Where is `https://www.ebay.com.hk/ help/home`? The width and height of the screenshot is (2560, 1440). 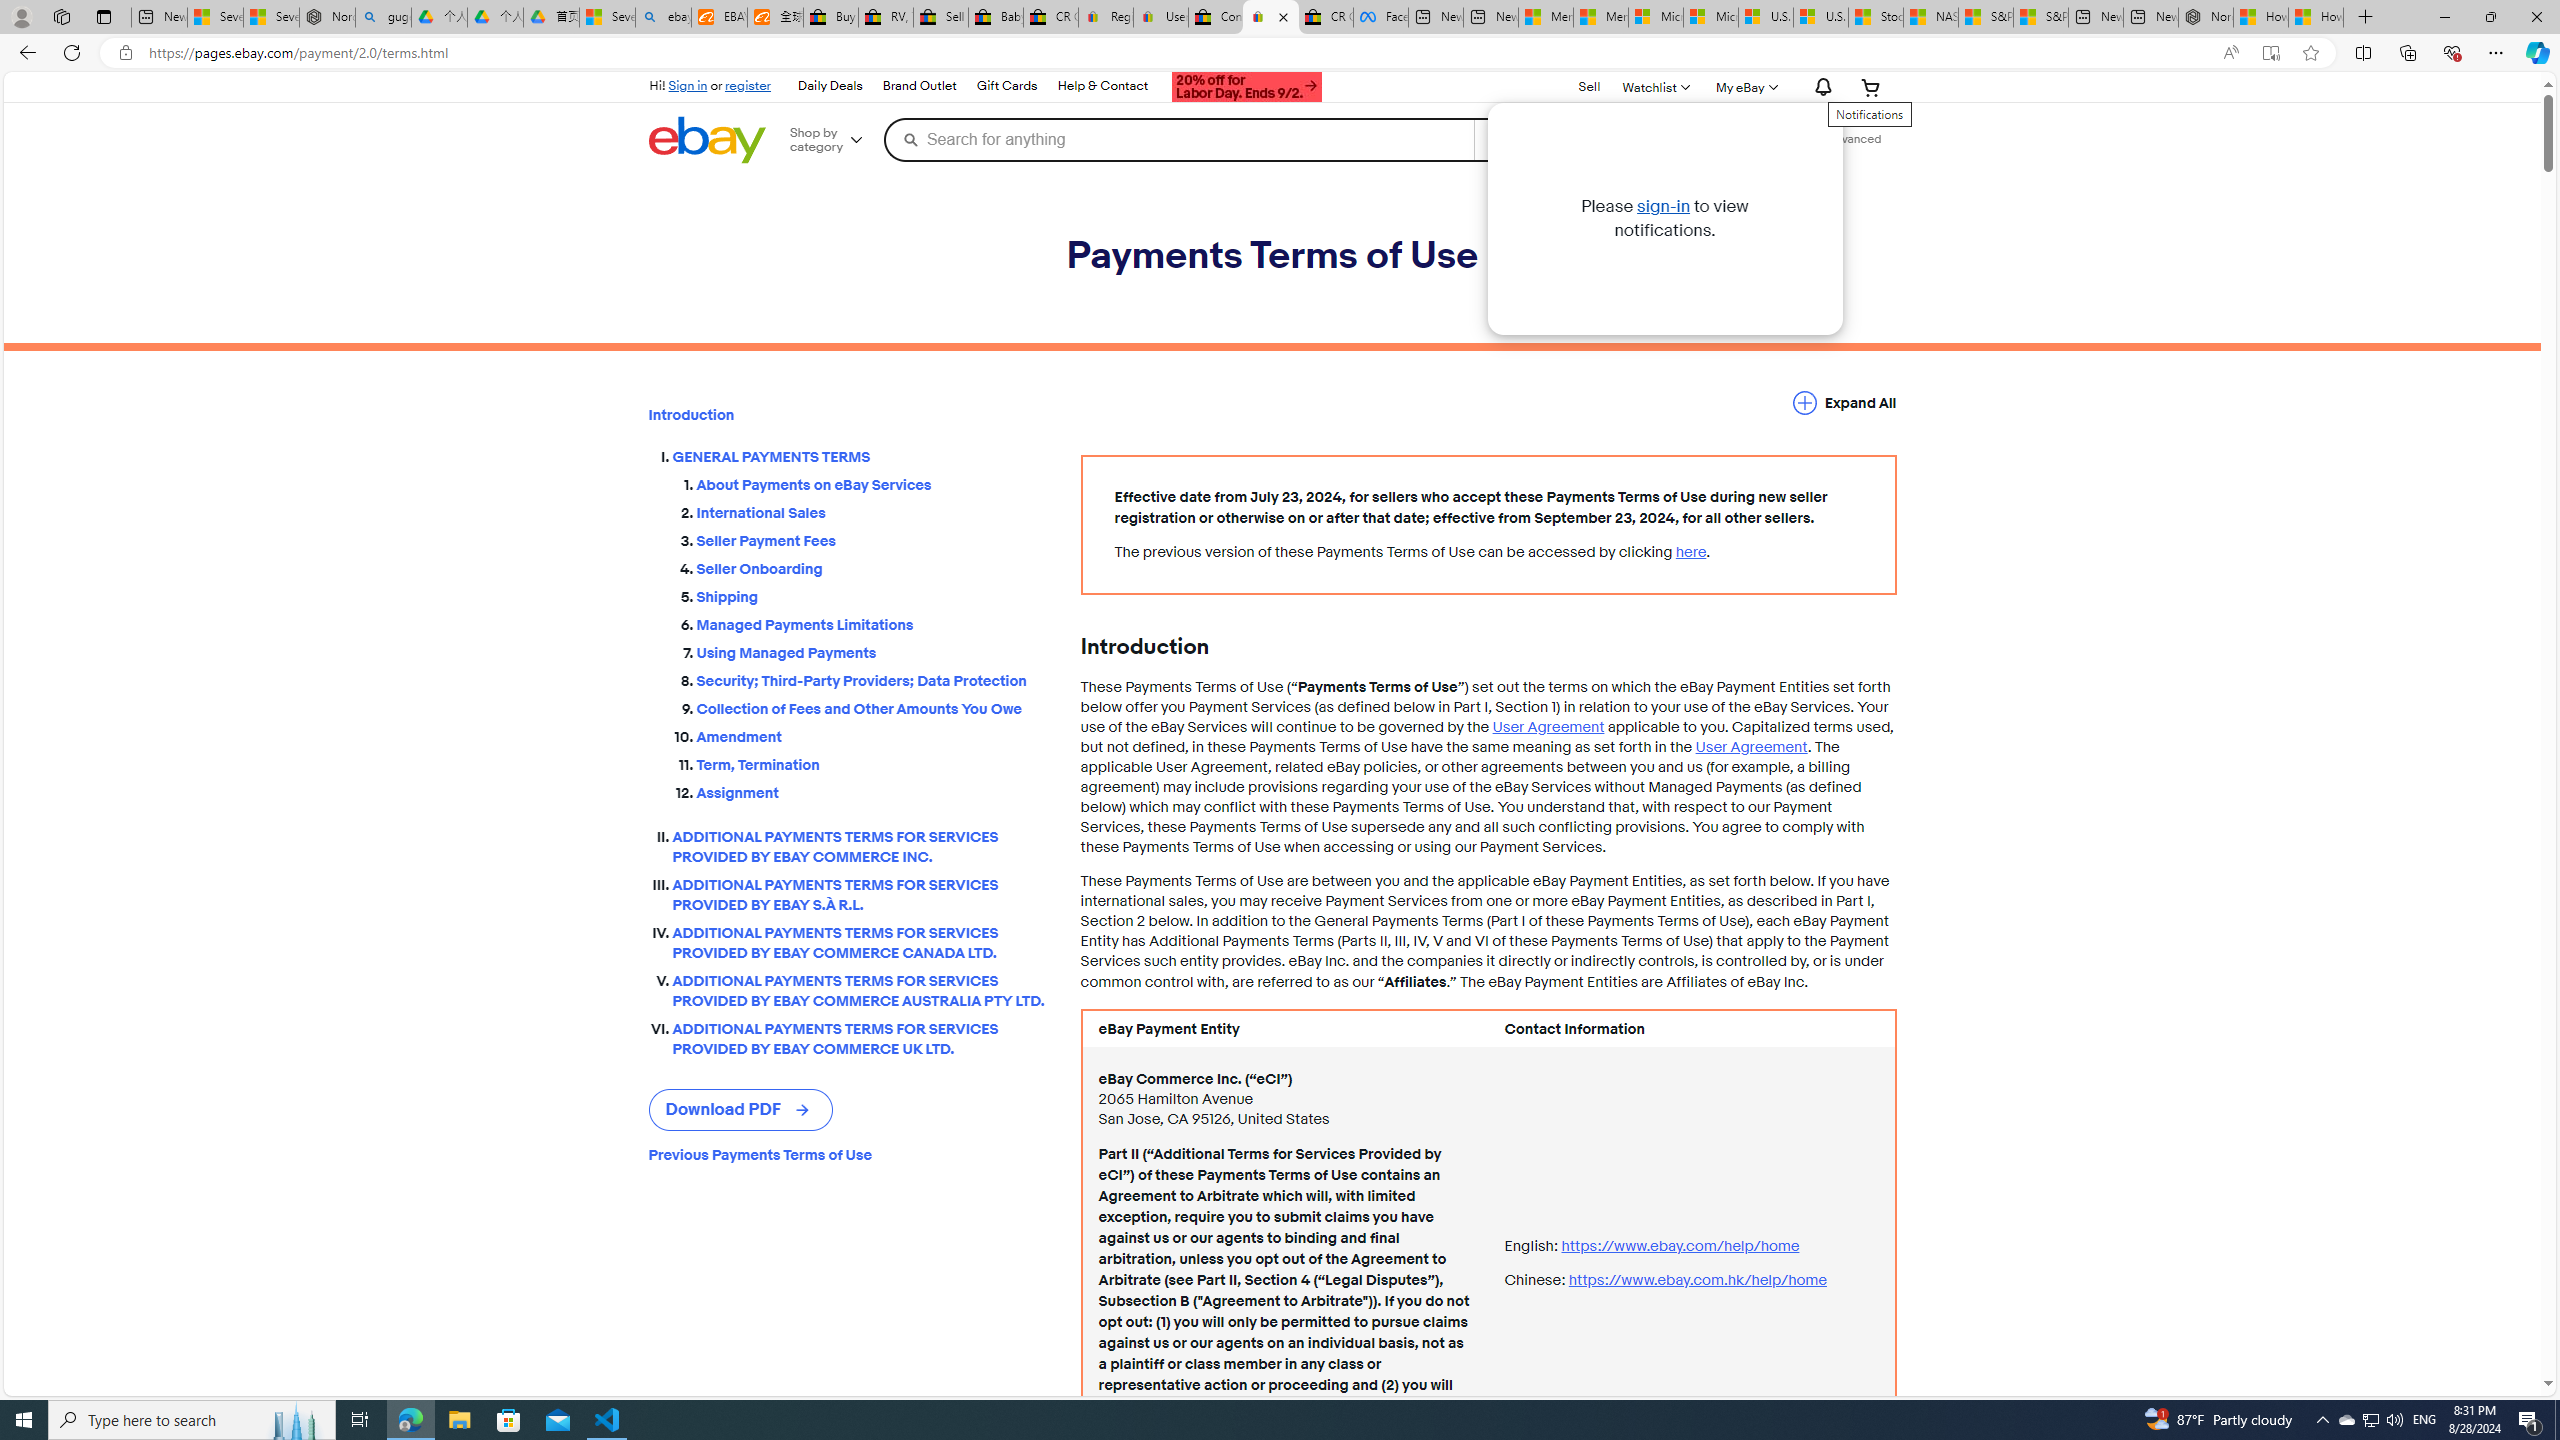 https://www.ebay.com.hk/ help/home is located at coordinates (1696, 1280).